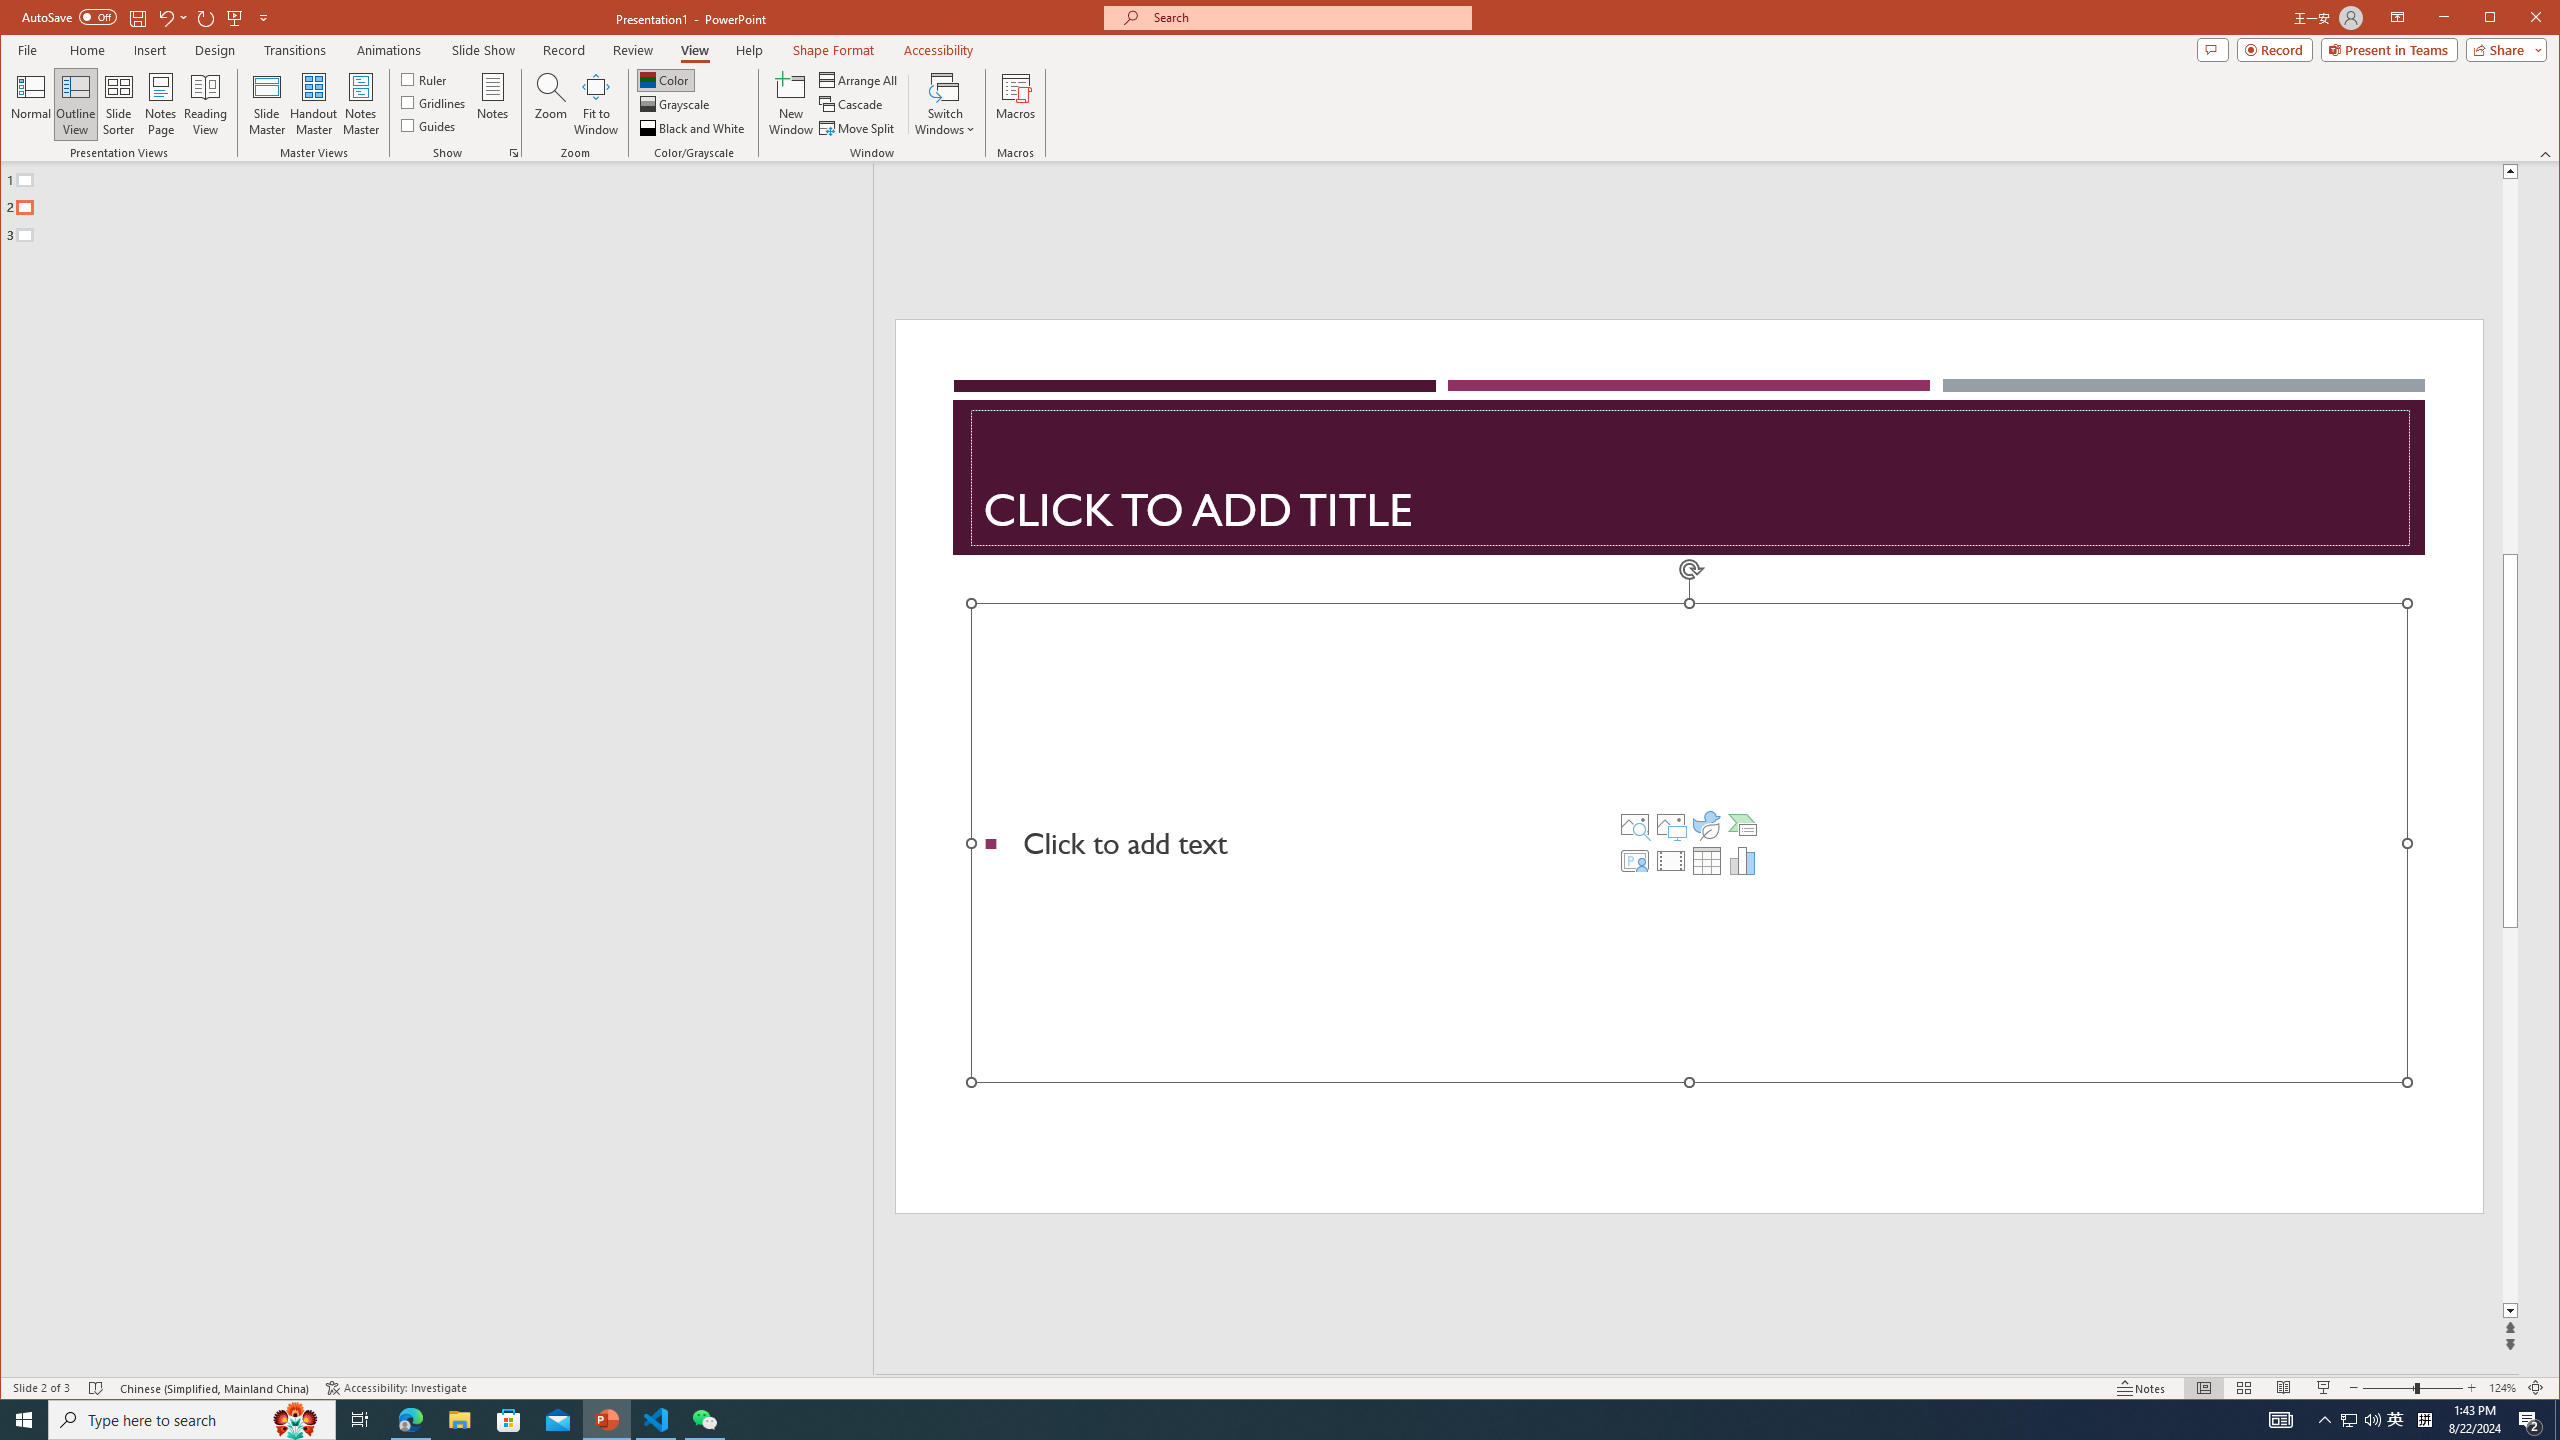 This screenshot has height=1440, width=2560. What do you see at coordinates (160, 104) in the screenshot?
I see `Notes Page` at bounding box center [160, 104].